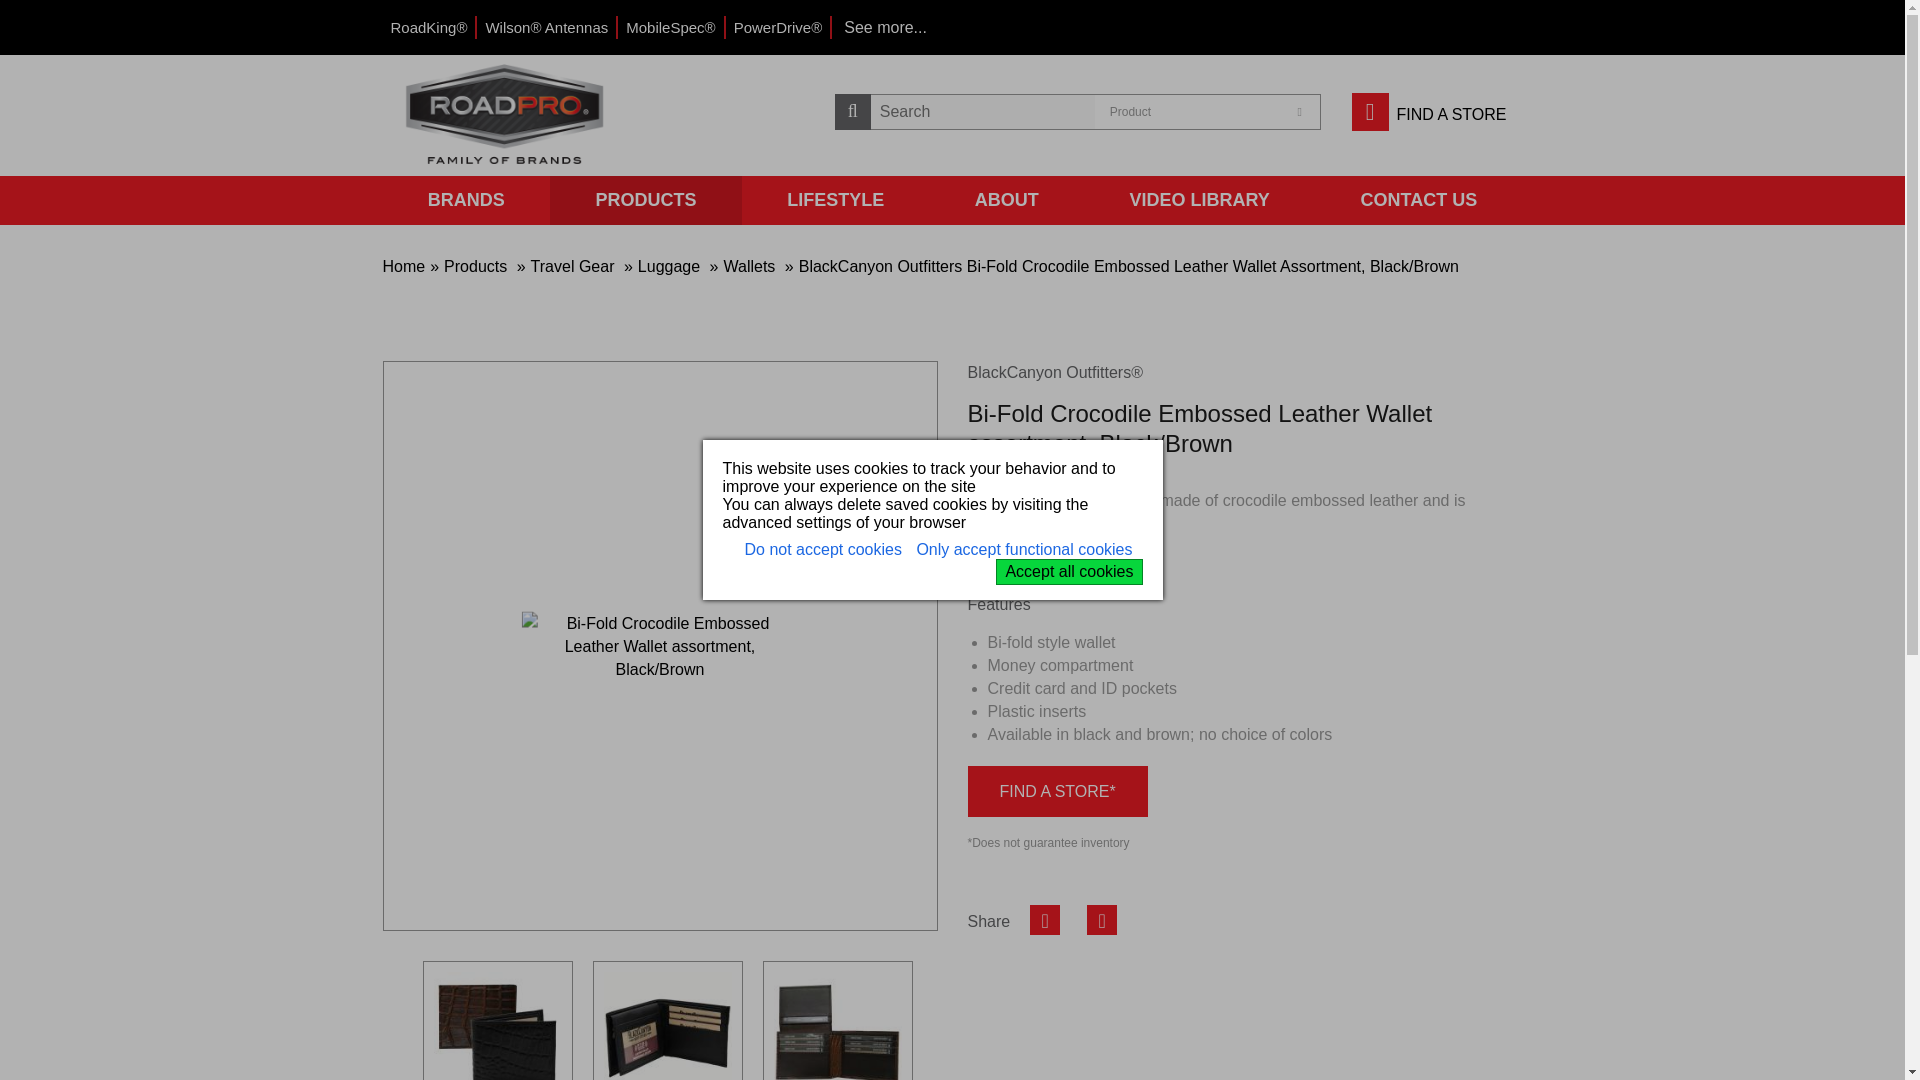 This screenshot has height=1080, width=1920. What do you see at coordinates (1429, 114) in the screenshot?
I see `  FIND A STORE` at bounding box center [1429, 114].